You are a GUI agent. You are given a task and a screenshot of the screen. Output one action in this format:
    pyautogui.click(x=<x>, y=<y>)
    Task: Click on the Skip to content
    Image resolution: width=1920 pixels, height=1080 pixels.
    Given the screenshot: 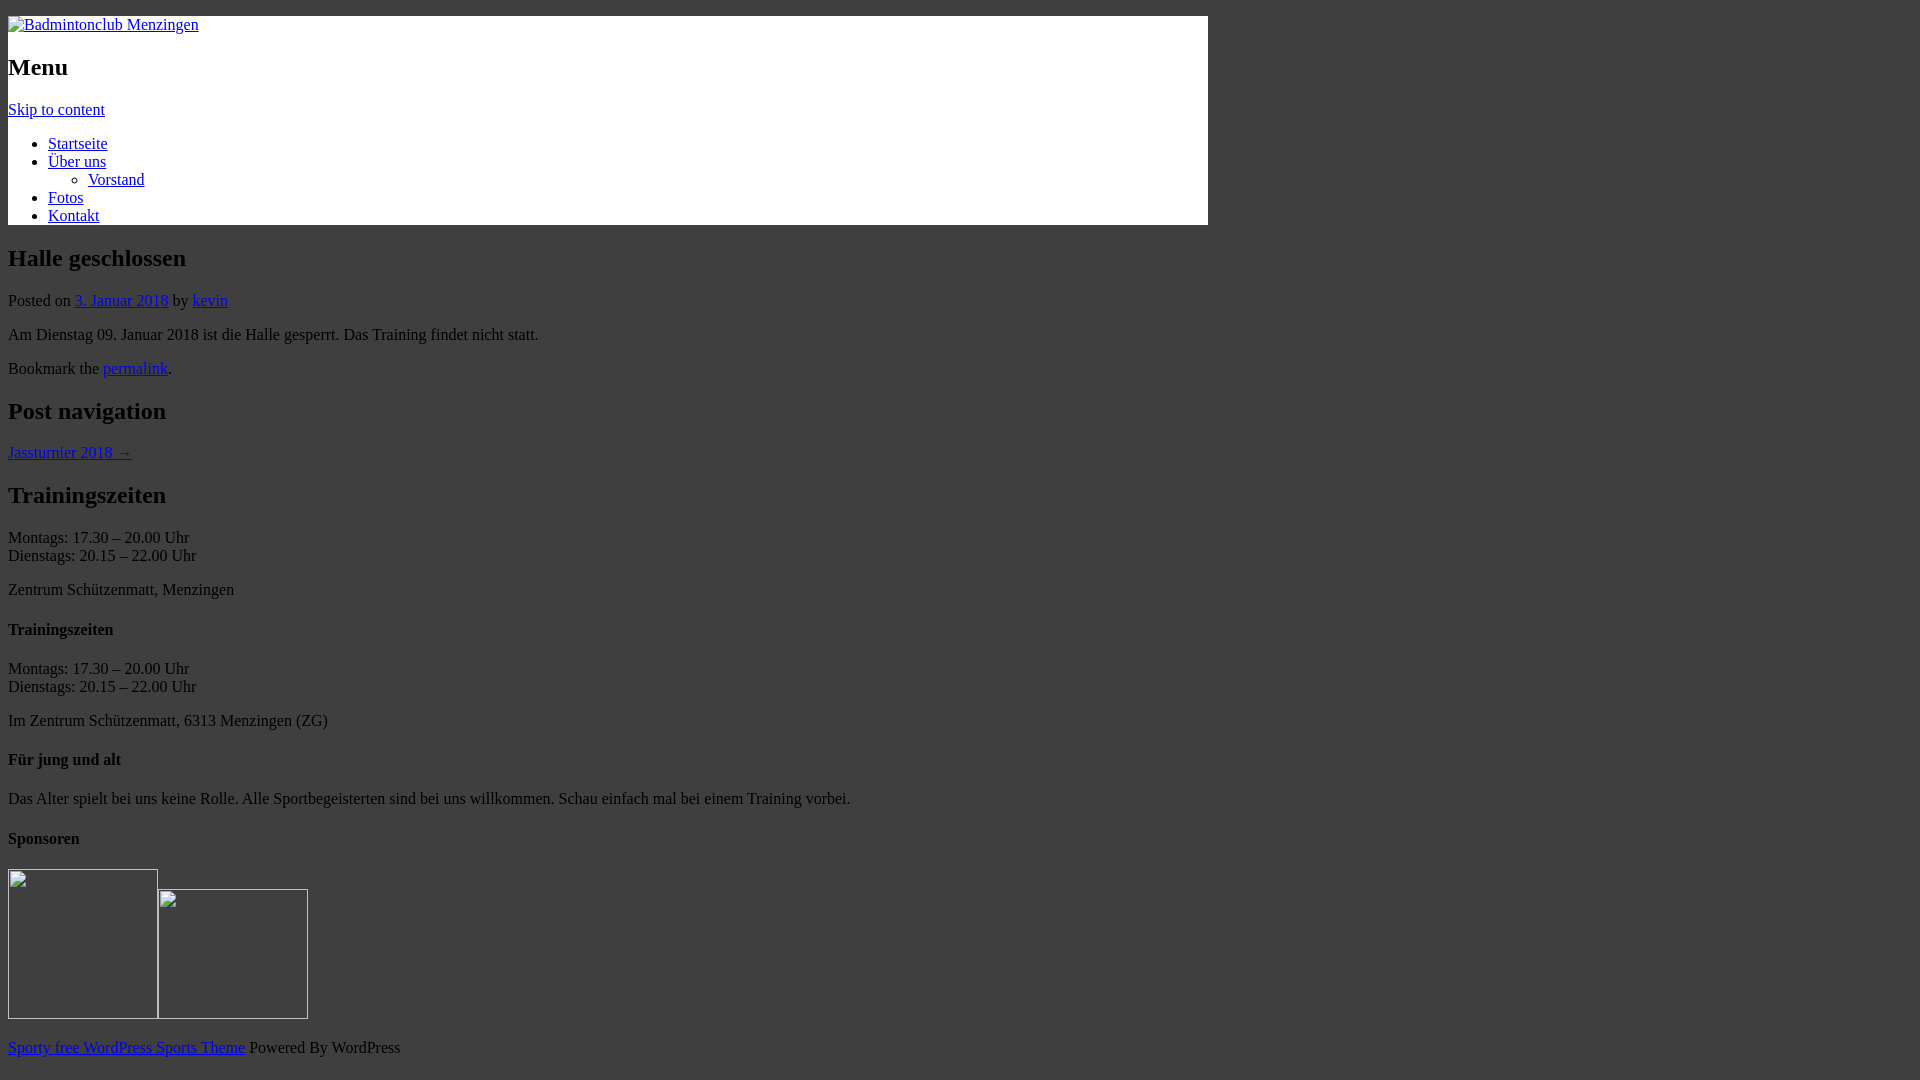 What is the action you would take?
    pyautogui.click(x=56, y=110)
    